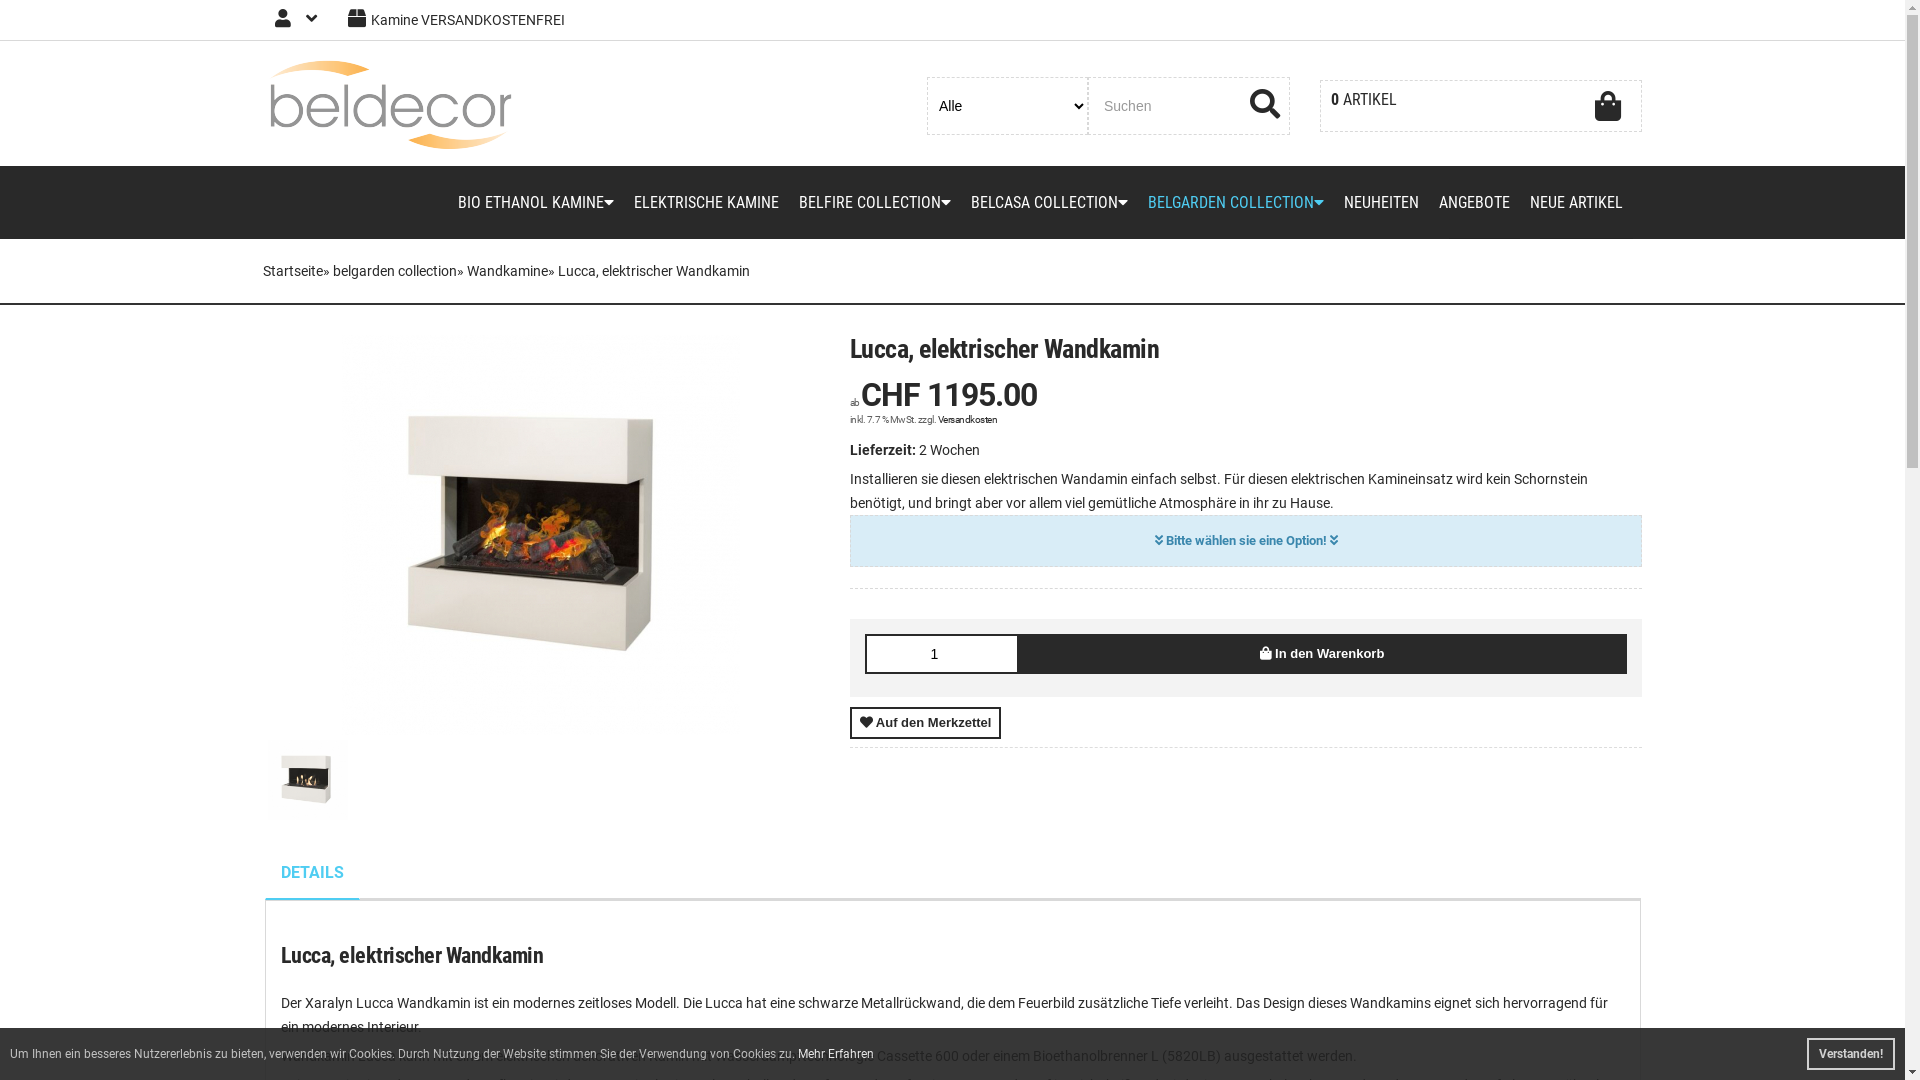 Image resolution: width=1920 pixels, height=1080 pixels. What do you see at coordinates (1265, 106) in the screenshot?
I see ` ` at bounding box center [1265, 106].